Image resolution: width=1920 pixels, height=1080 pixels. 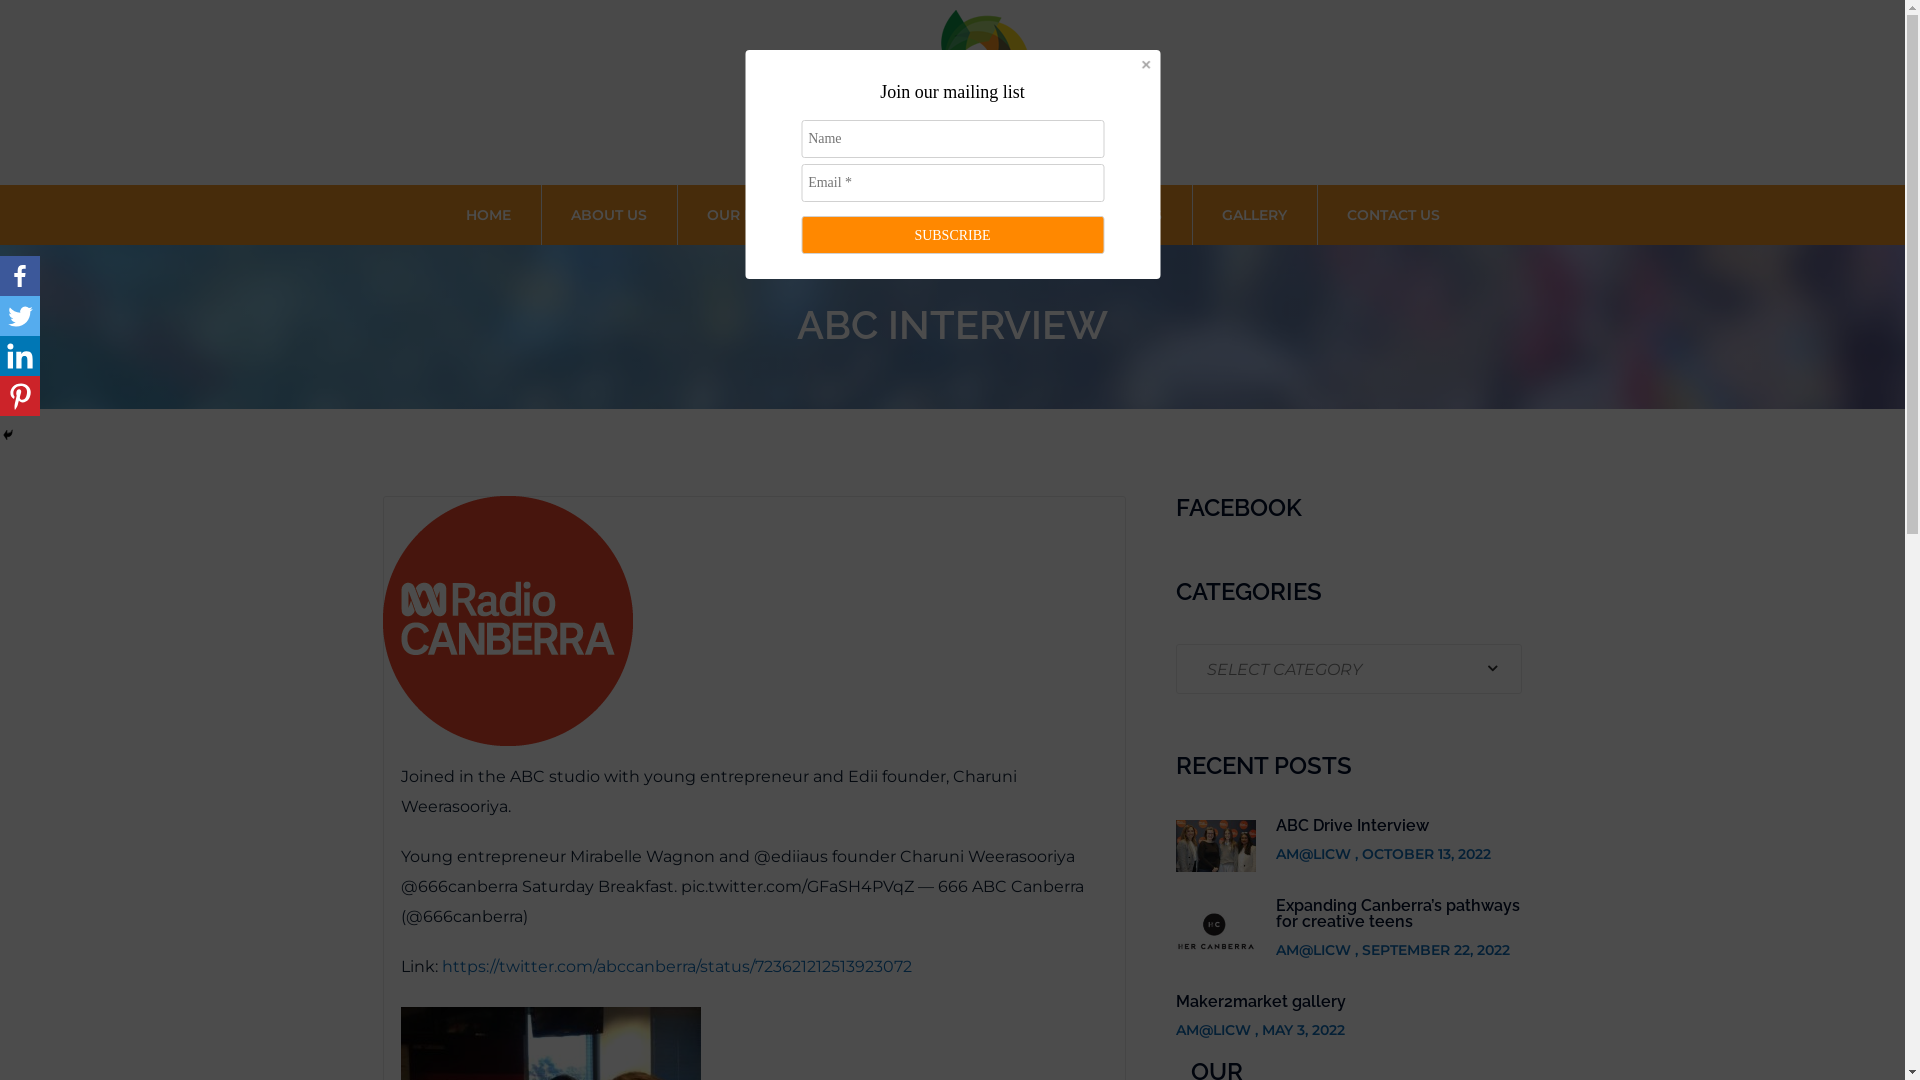 What do you see at coordinates (1392, 215) in the screenshot?
I see `CONTACT US` at bounding box center [1392, 215].